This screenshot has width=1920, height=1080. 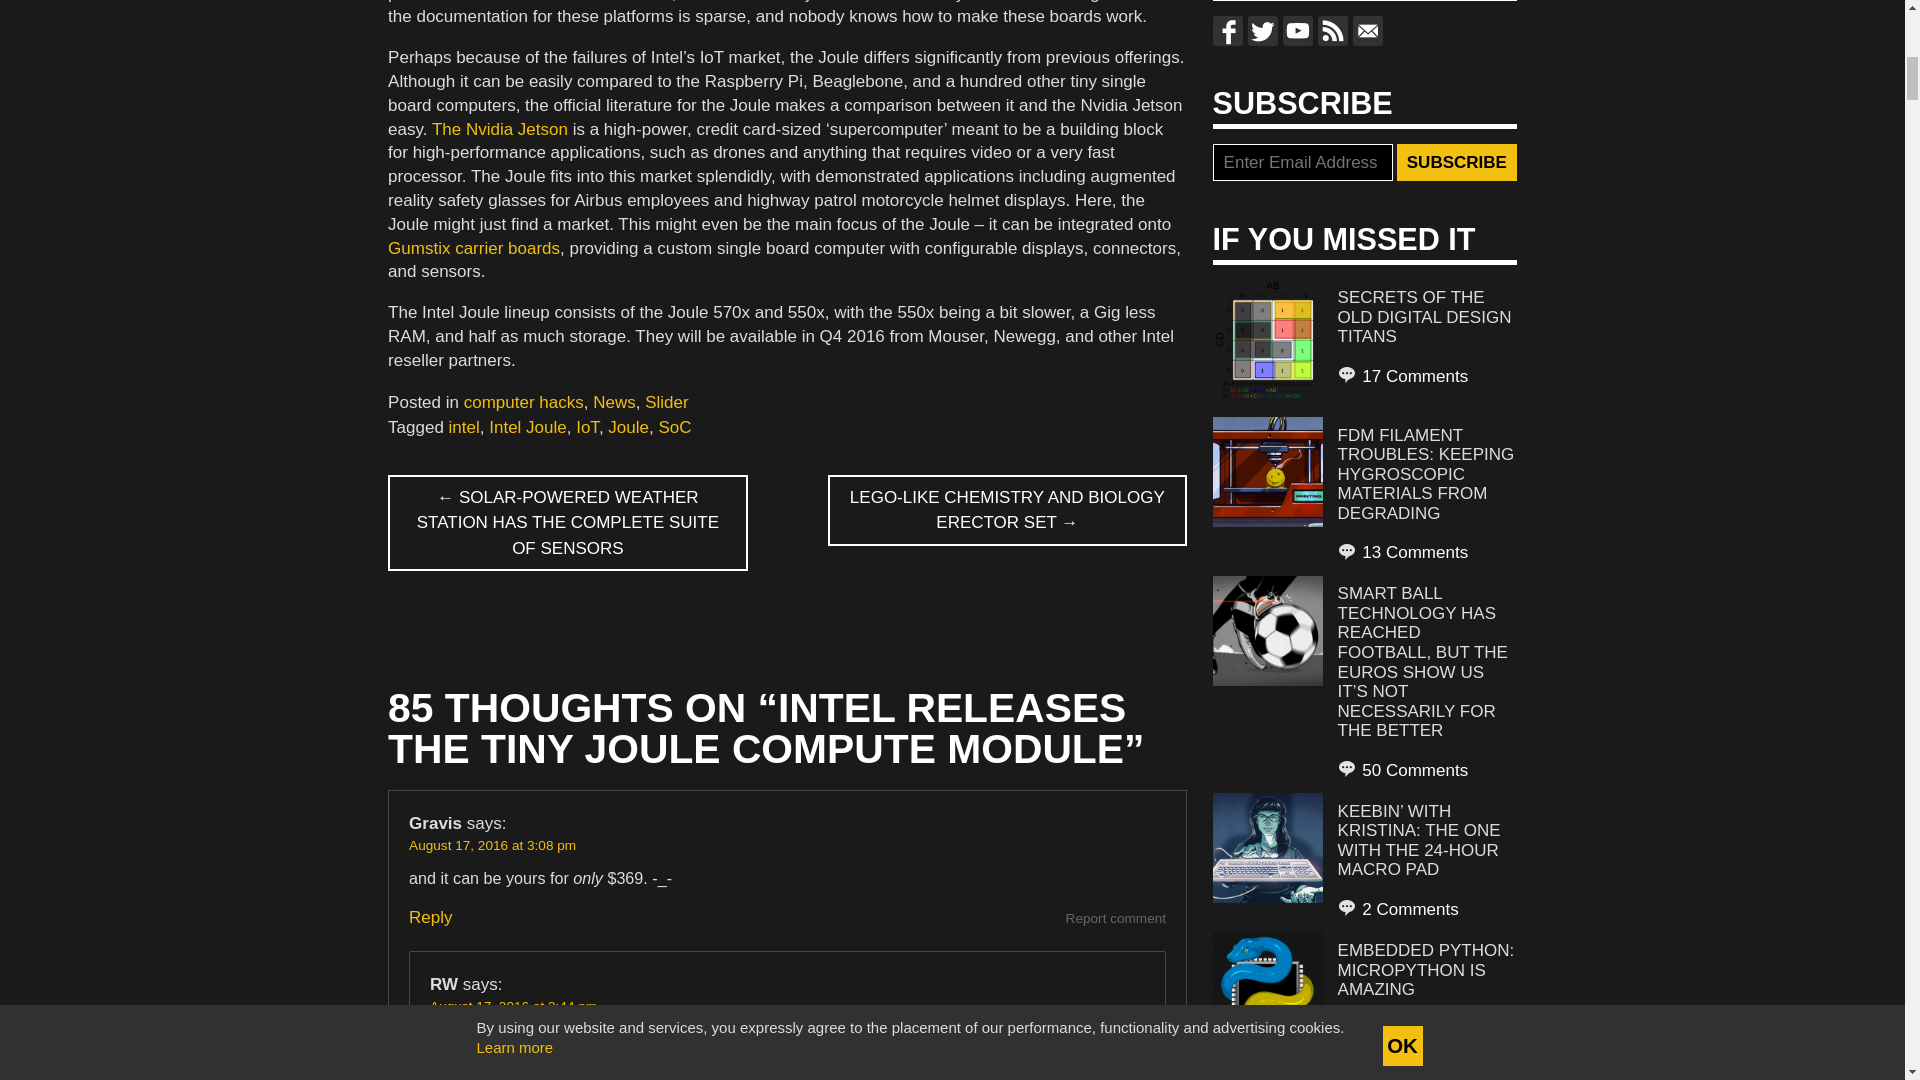 What do you see at coordinates (614, 402) in the screenshot?
I see `News` at bounding box center [614, 402].